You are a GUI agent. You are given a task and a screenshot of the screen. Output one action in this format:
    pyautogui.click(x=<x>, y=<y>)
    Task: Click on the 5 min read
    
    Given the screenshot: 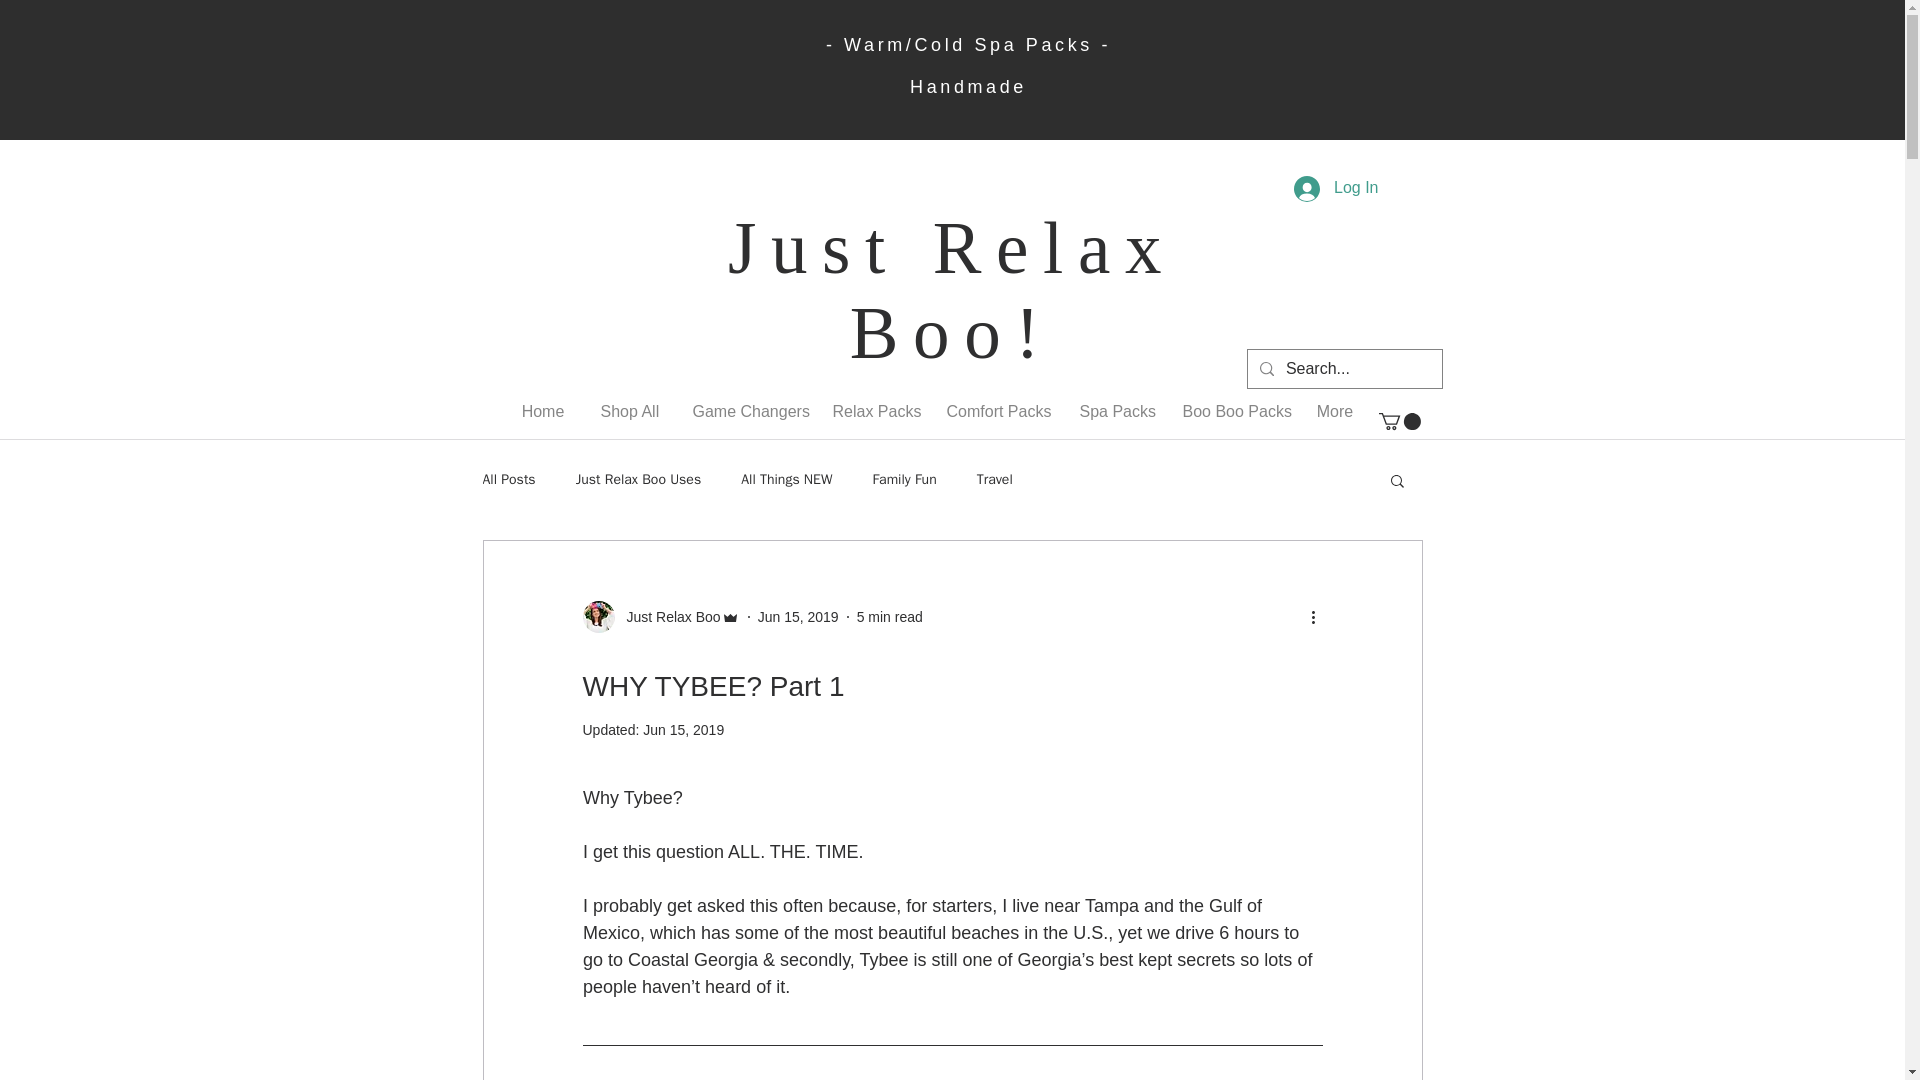 What is the action you would take?
    pyautogui.click(x=890, y=617)
    